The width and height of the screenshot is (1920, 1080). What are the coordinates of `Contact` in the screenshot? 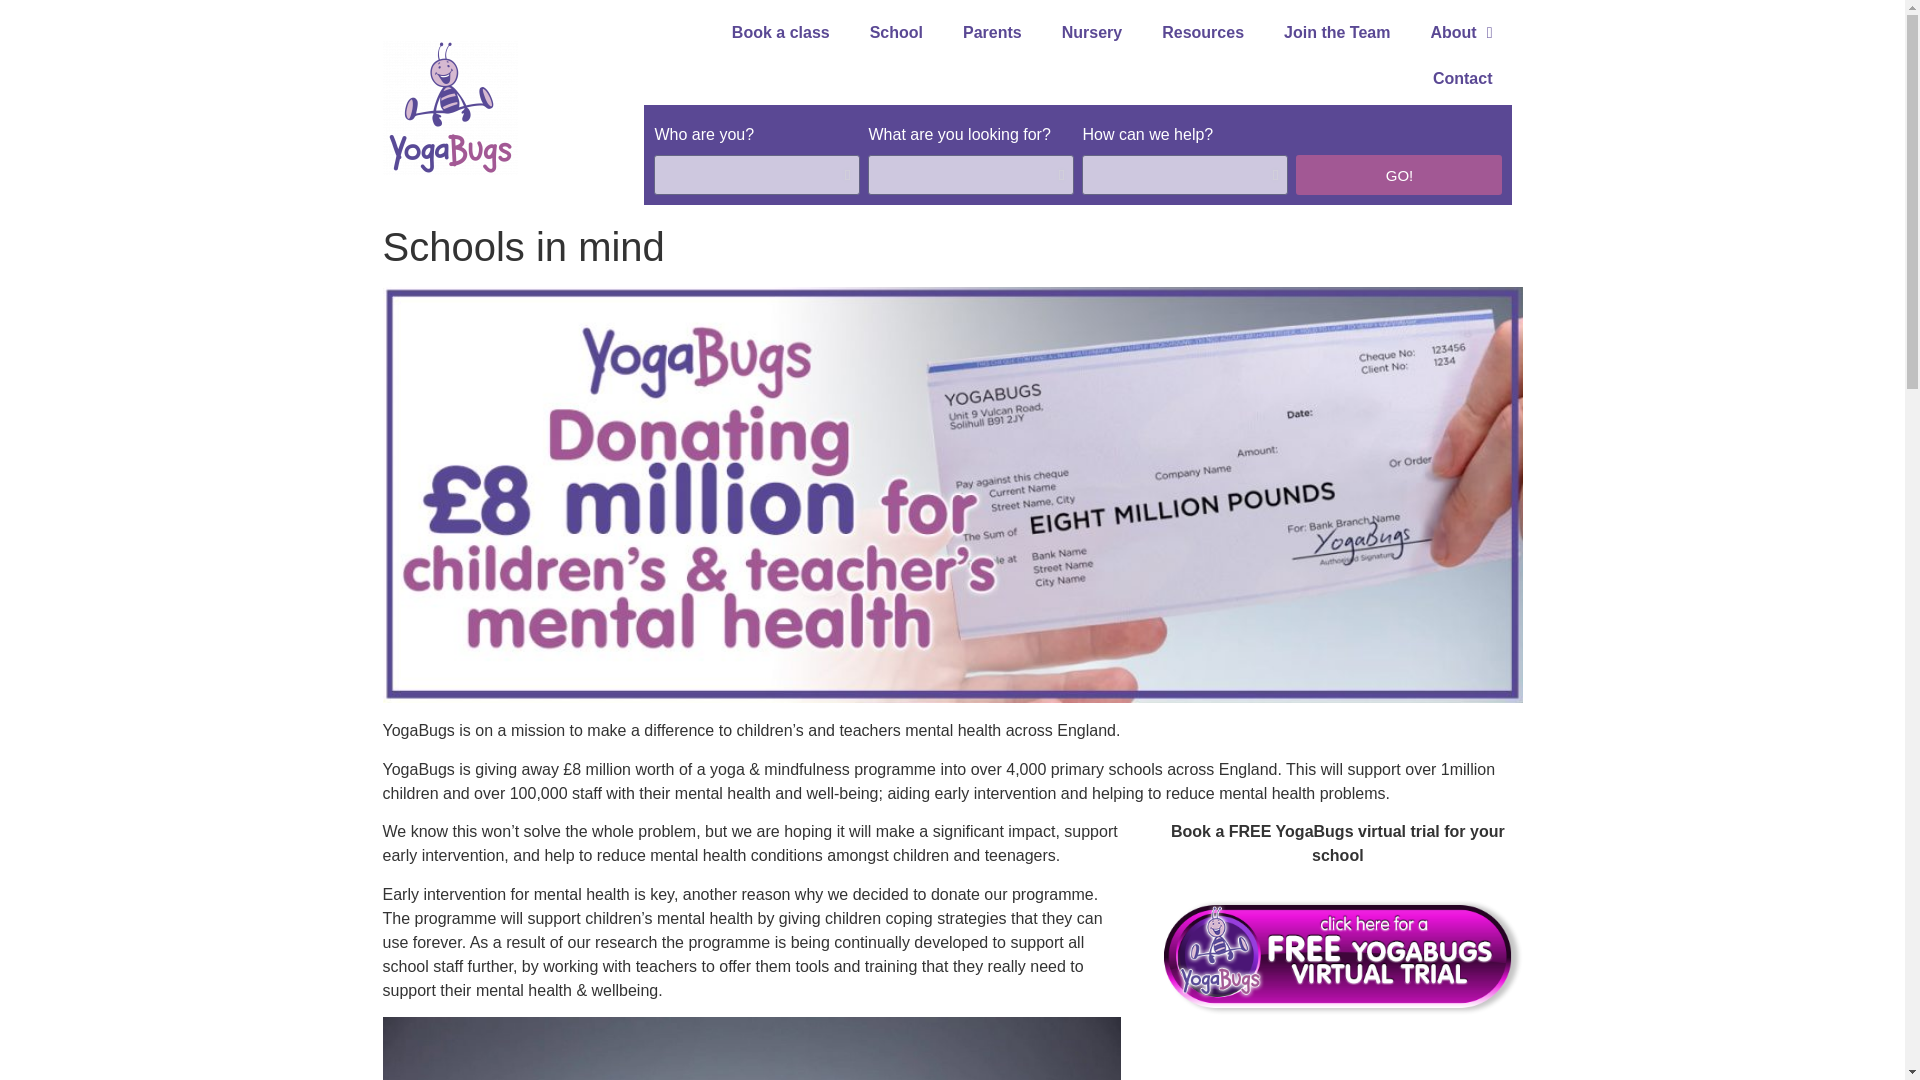 It's located at (1462, 78).